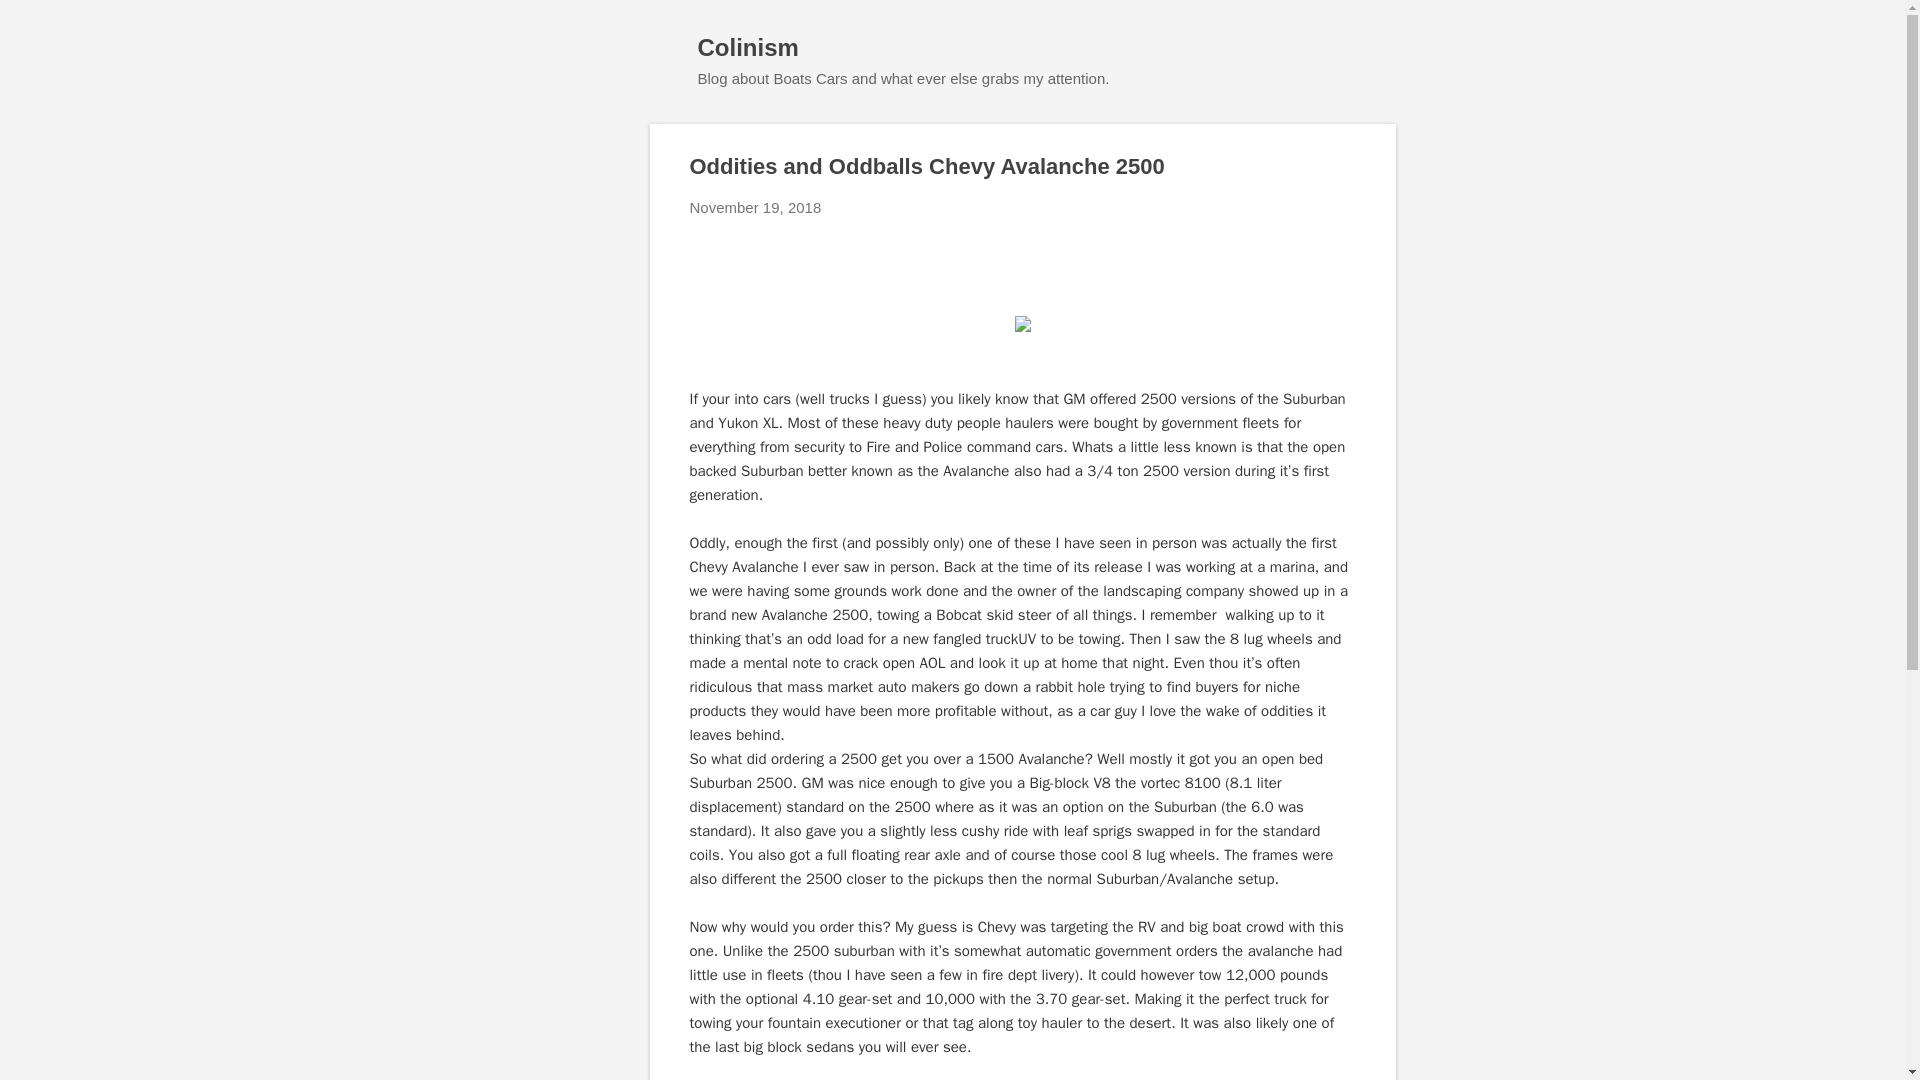  Describe the element at coordinates (755, 207) in the screenshot. I see `permanent link` at that location.